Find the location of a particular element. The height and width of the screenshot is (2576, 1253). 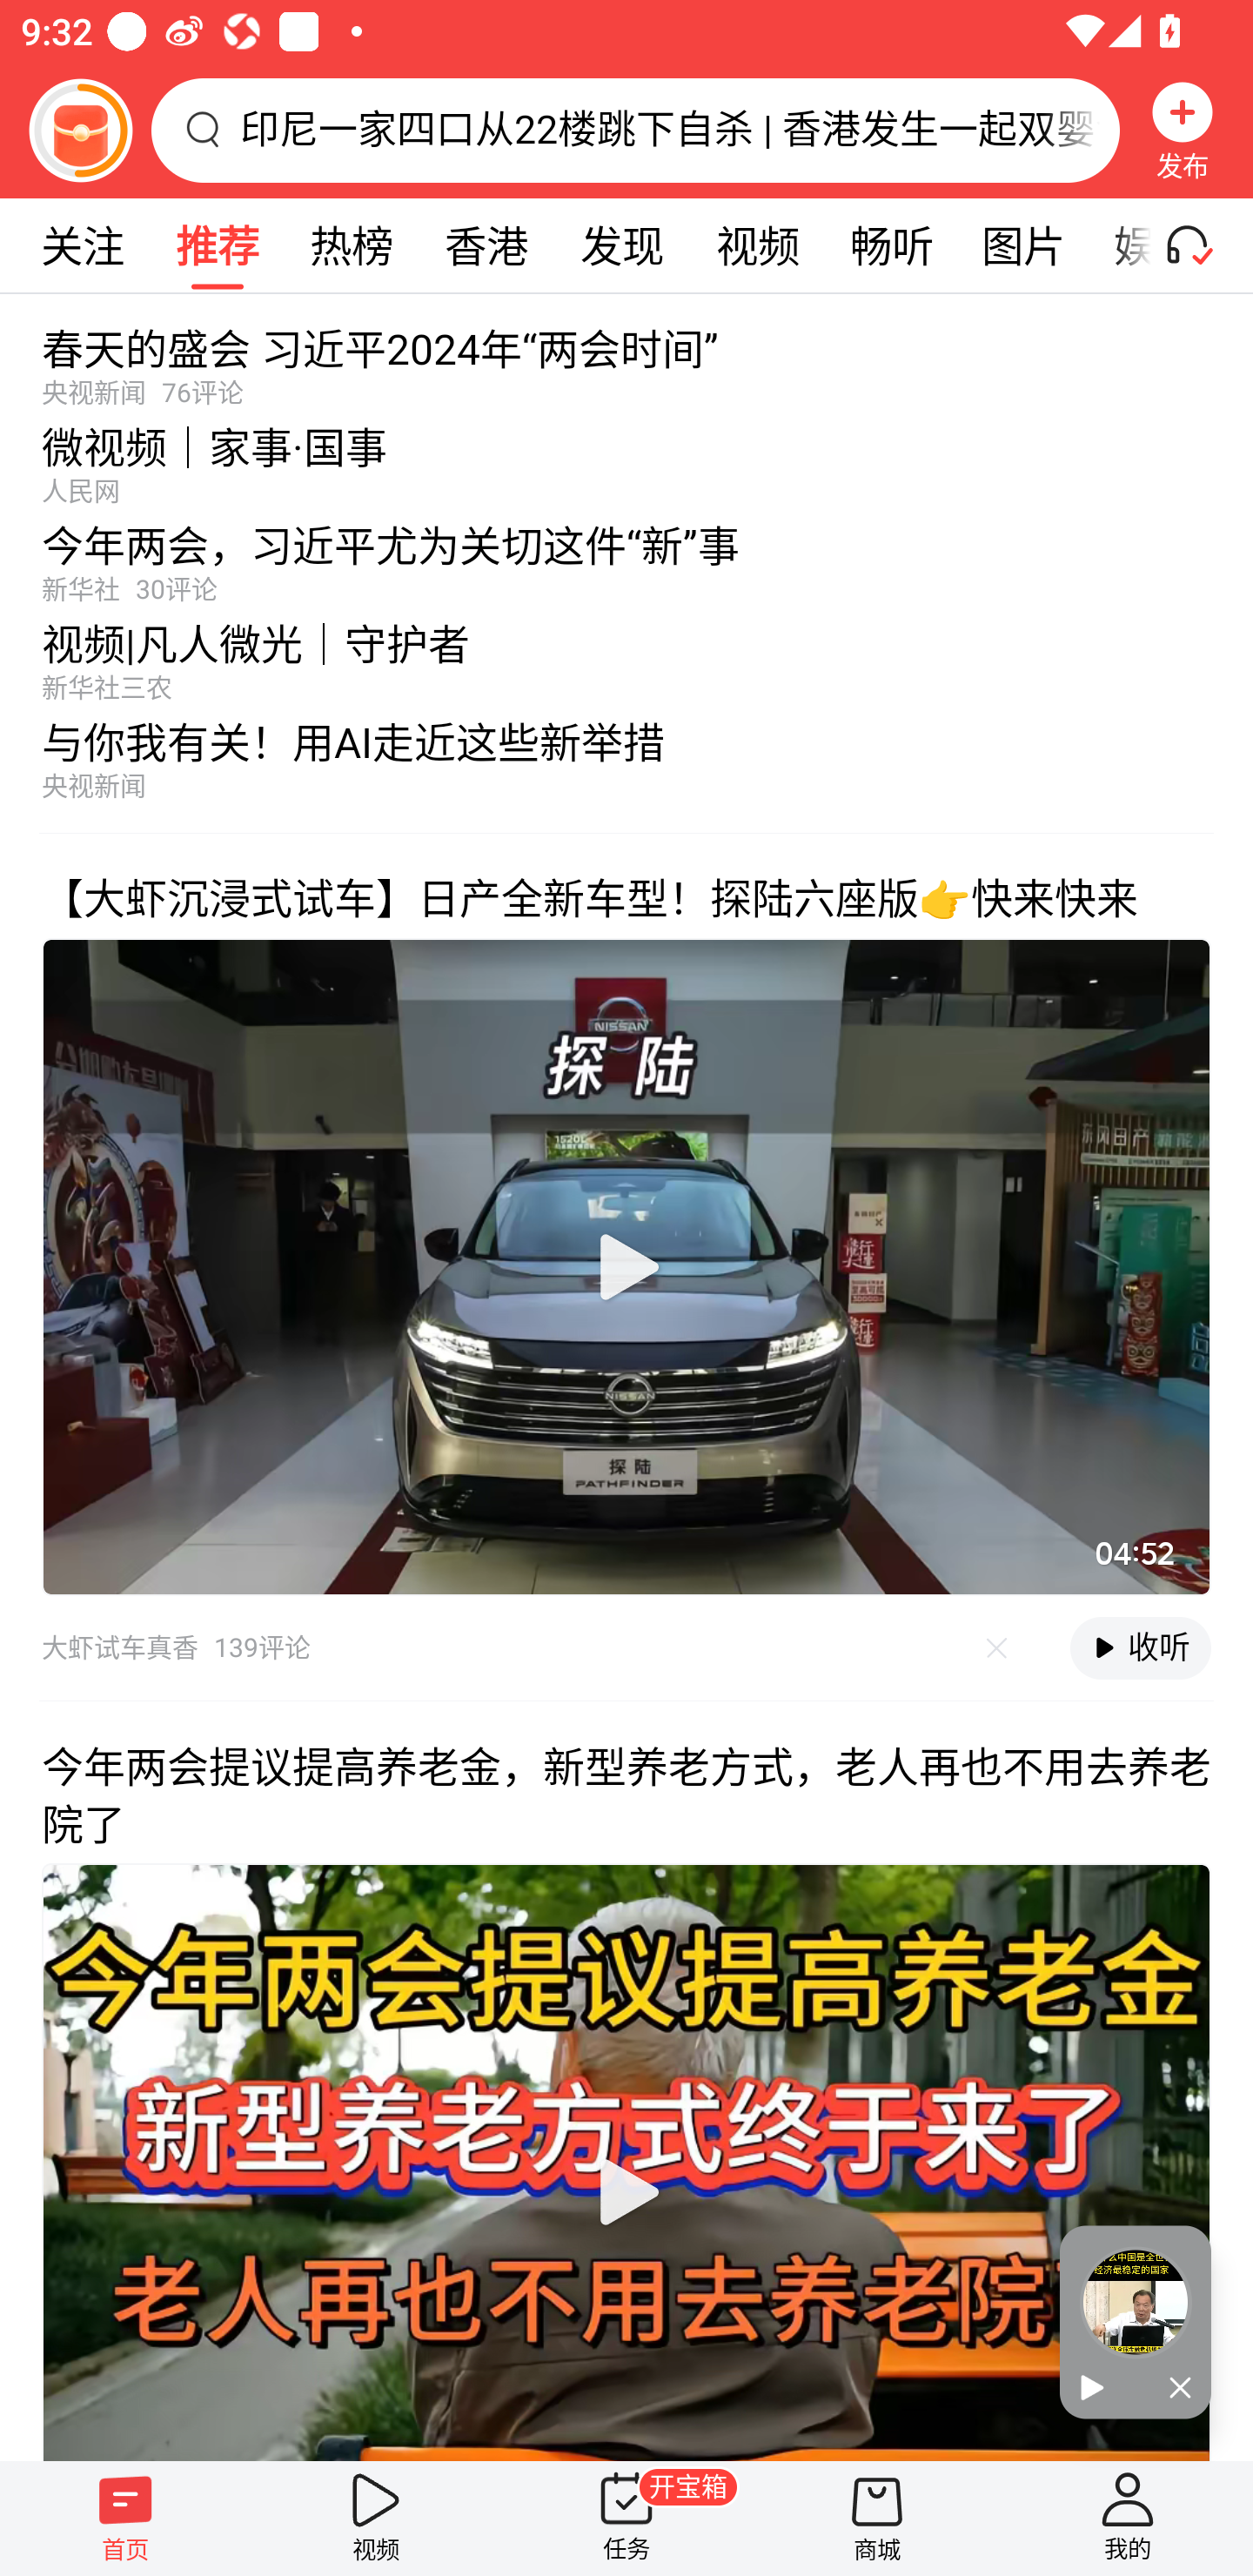

播放视频 is located at coordinates (626, 2191).